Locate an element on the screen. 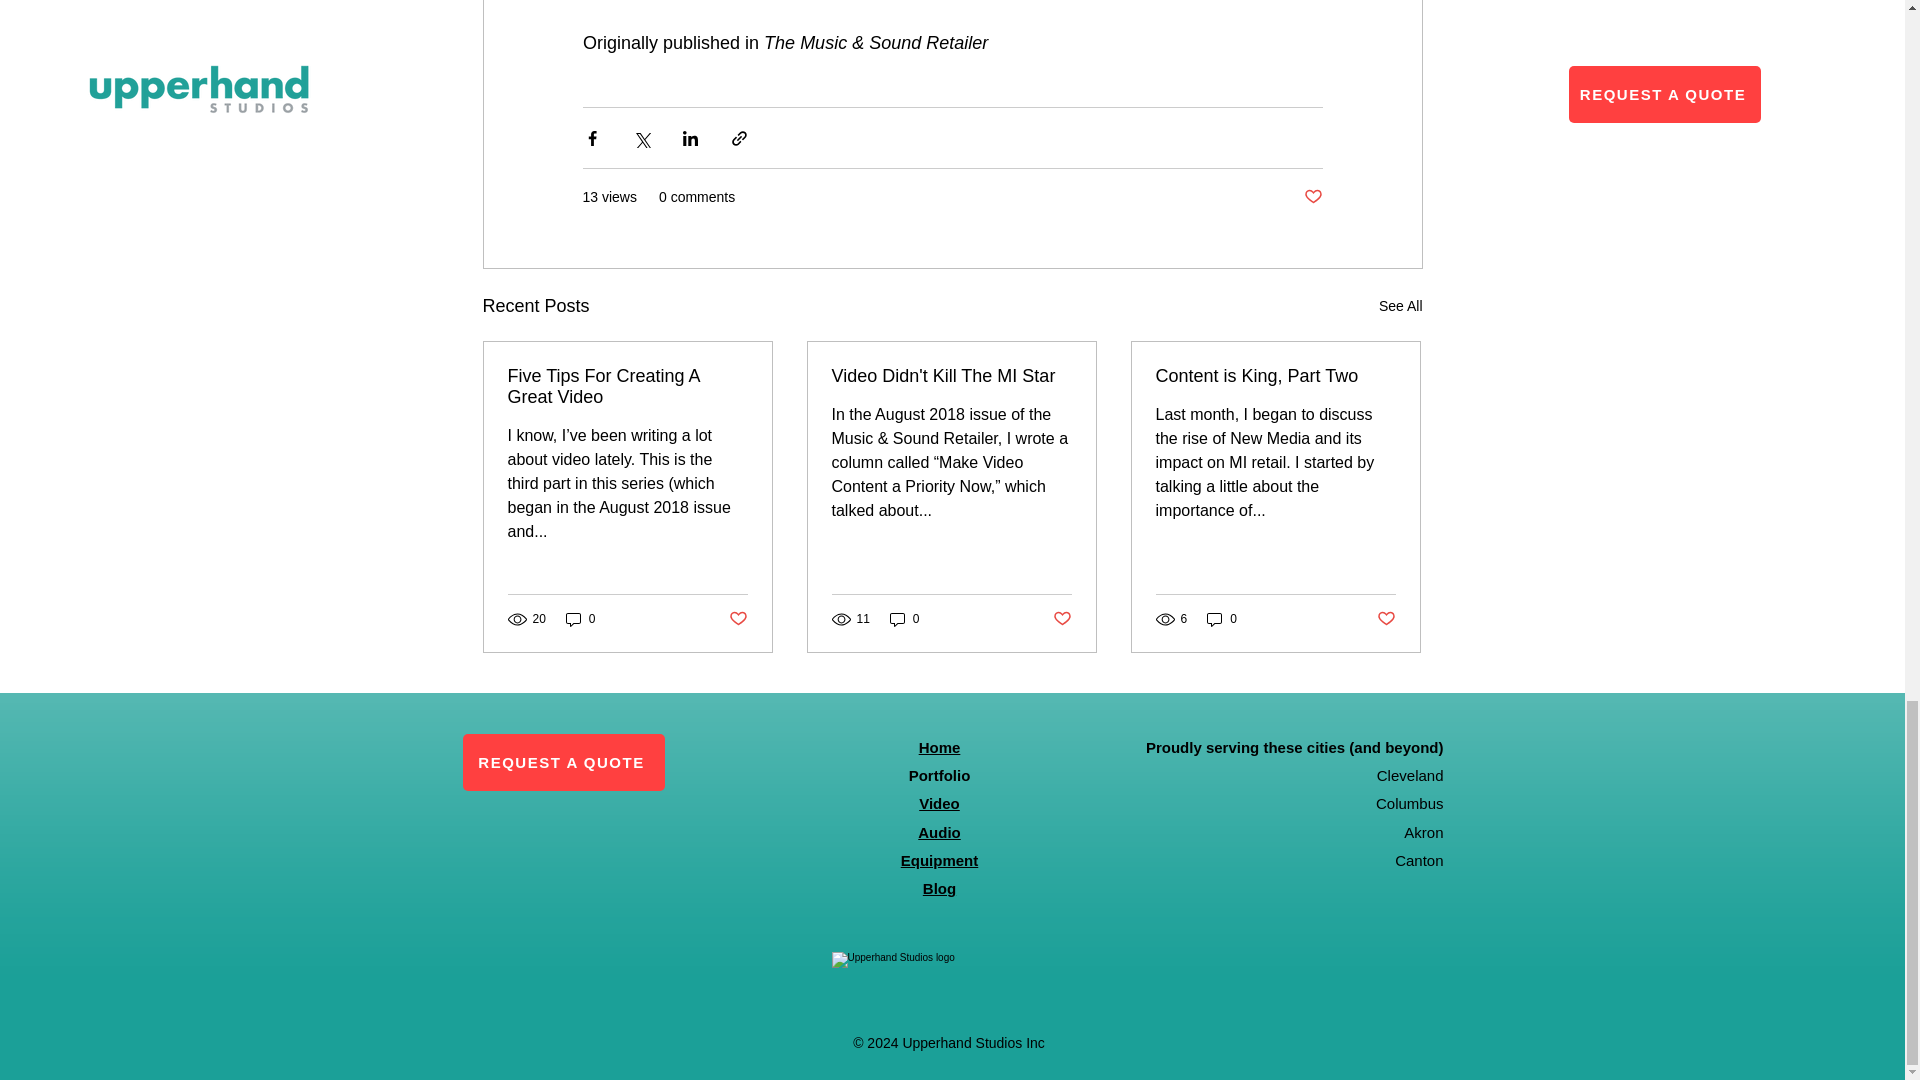  Audio is located at coordinates (939, 832).